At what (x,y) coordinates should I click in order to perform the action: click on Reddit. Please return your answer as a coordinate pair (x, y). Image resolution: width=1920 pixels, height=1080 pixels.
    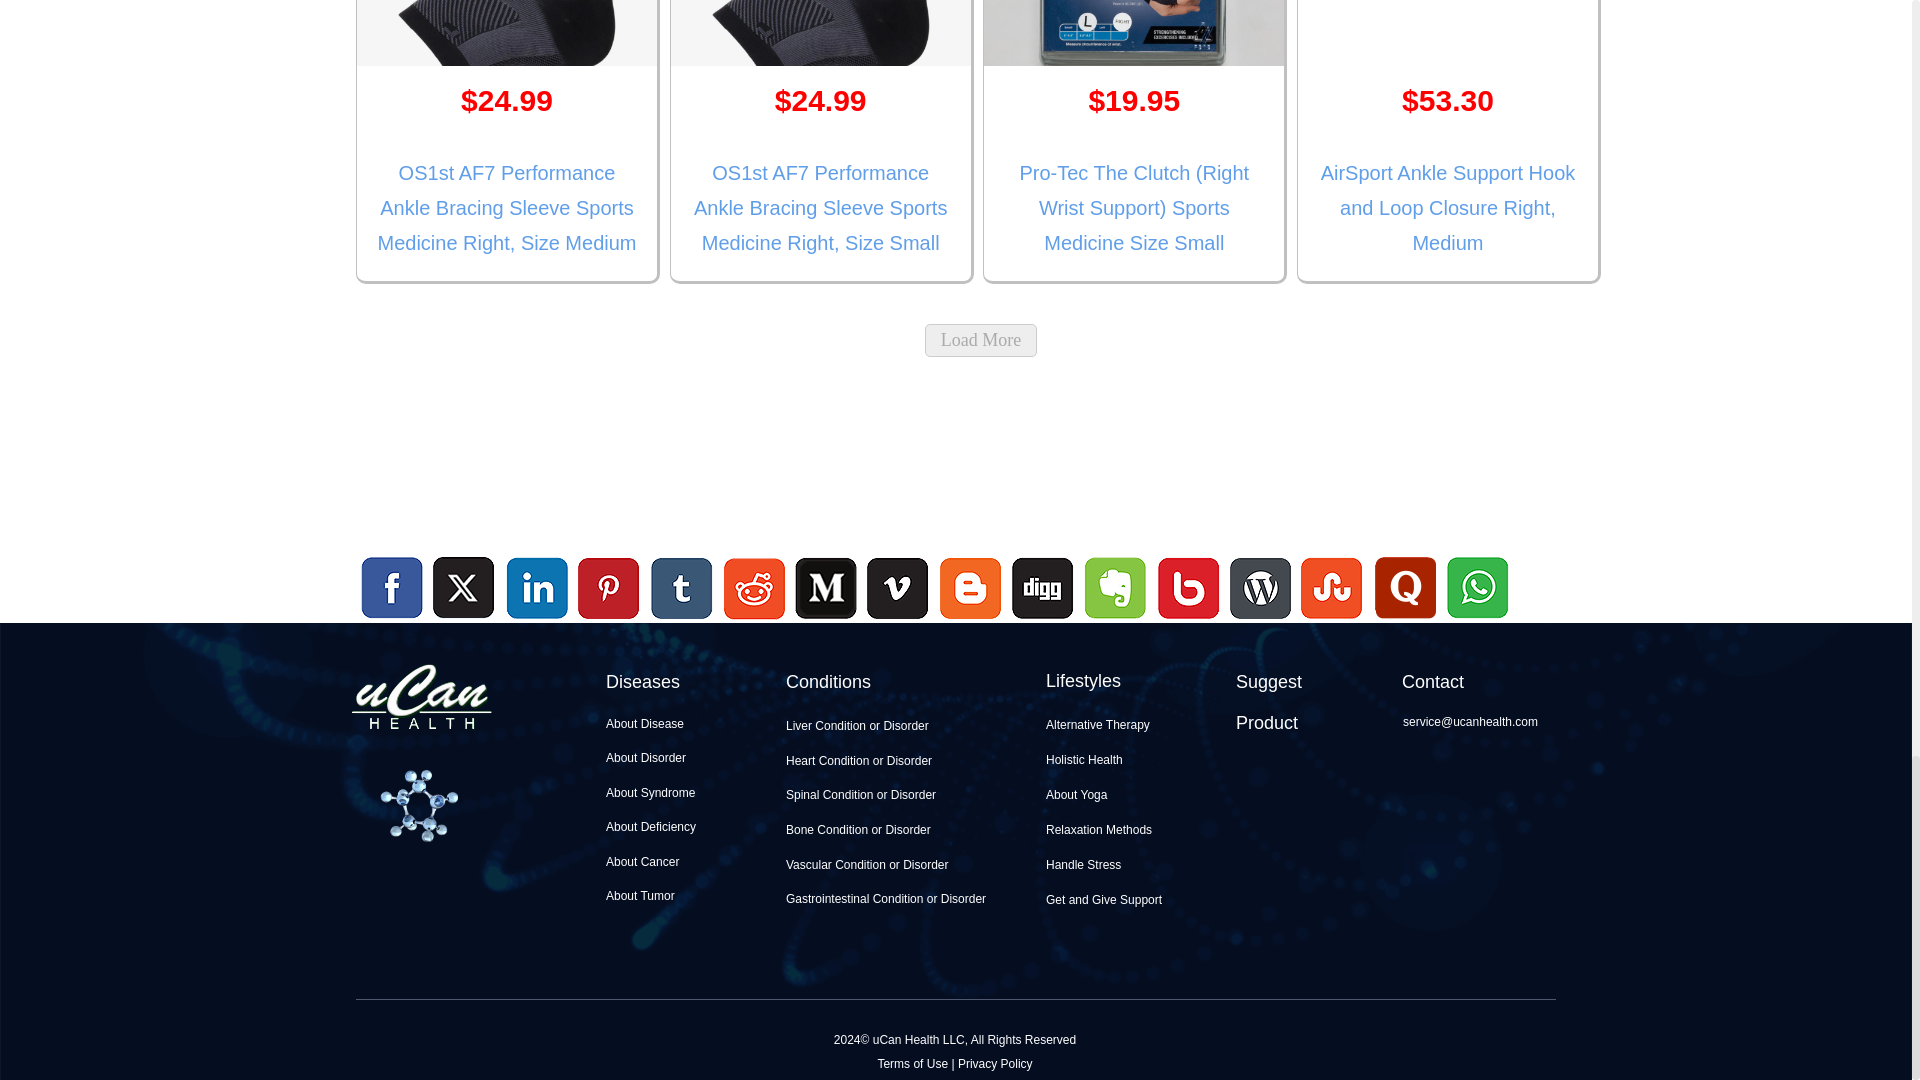
    Looking at the image, I should click on (754, 621).